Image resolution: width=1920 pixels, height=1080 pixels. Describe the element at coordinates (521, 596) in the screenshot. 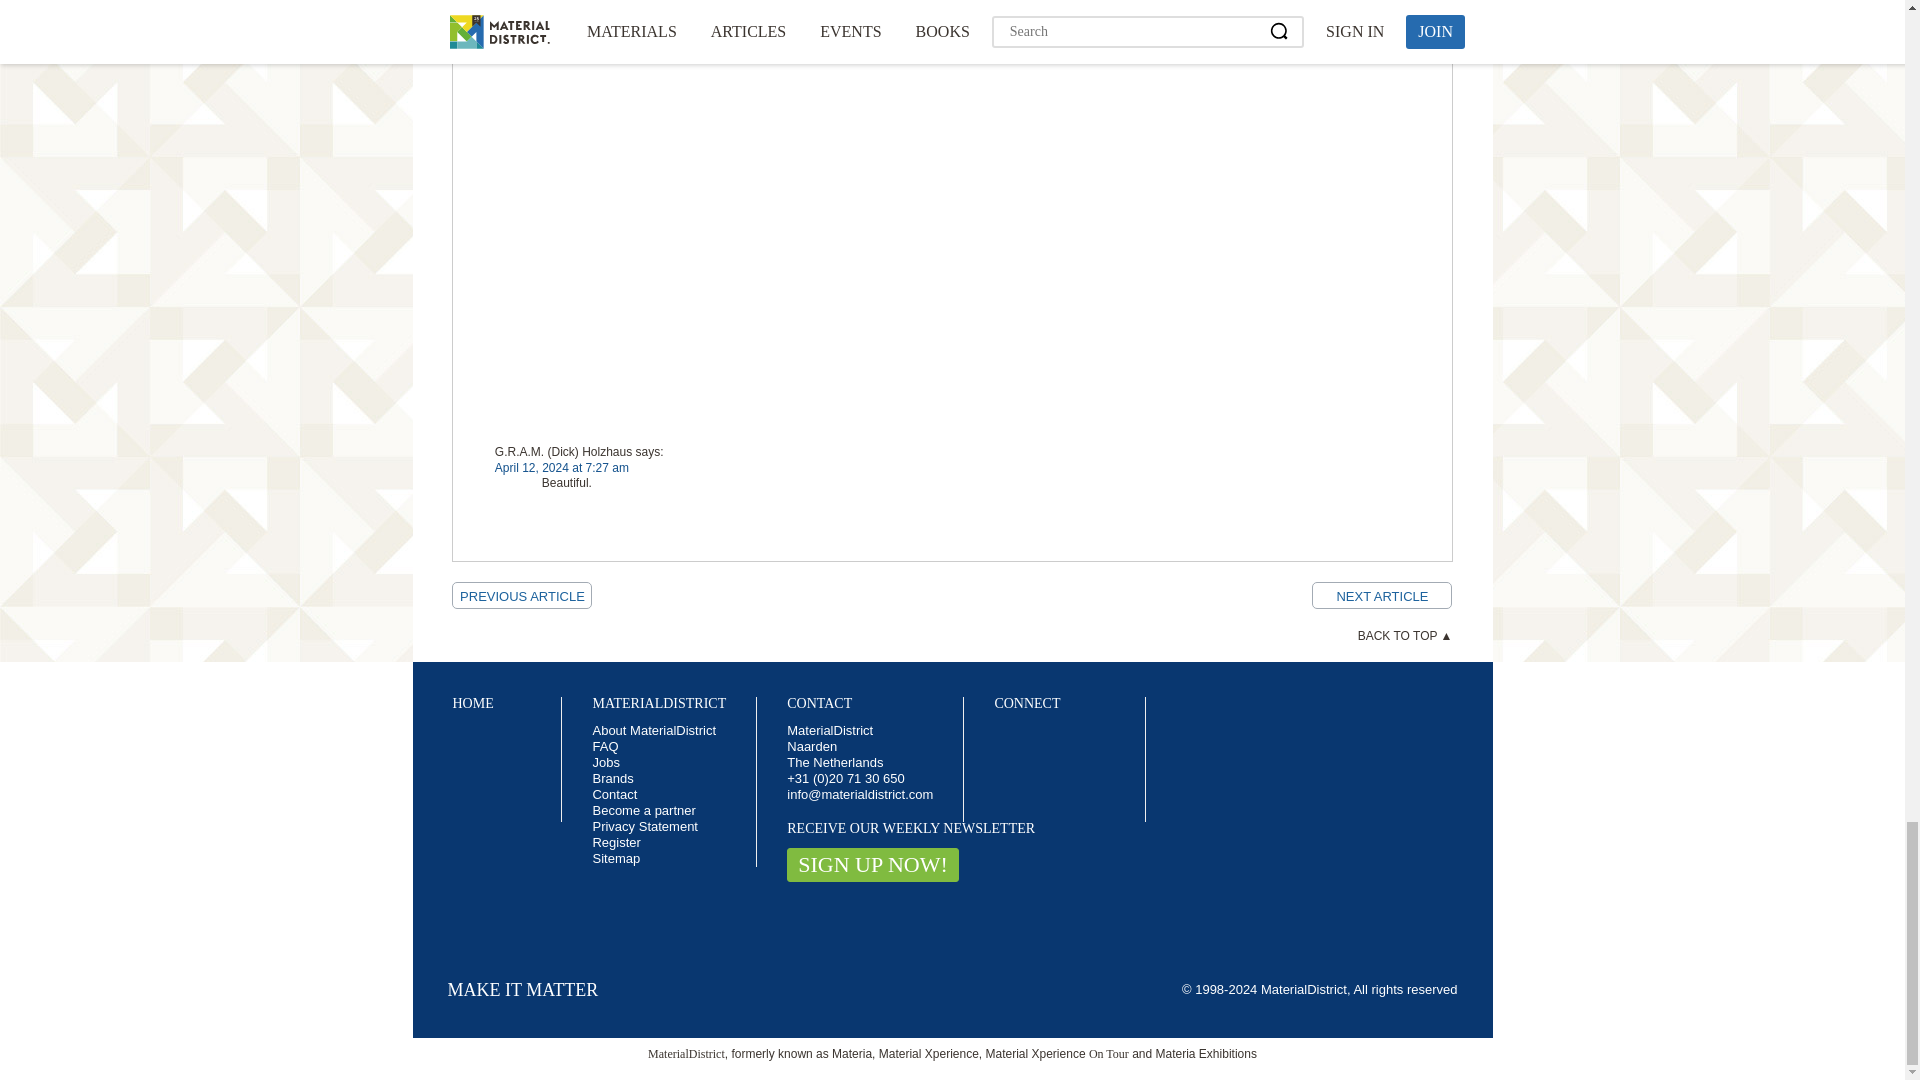

I see `A bag made of 99 per cent air` at that location.